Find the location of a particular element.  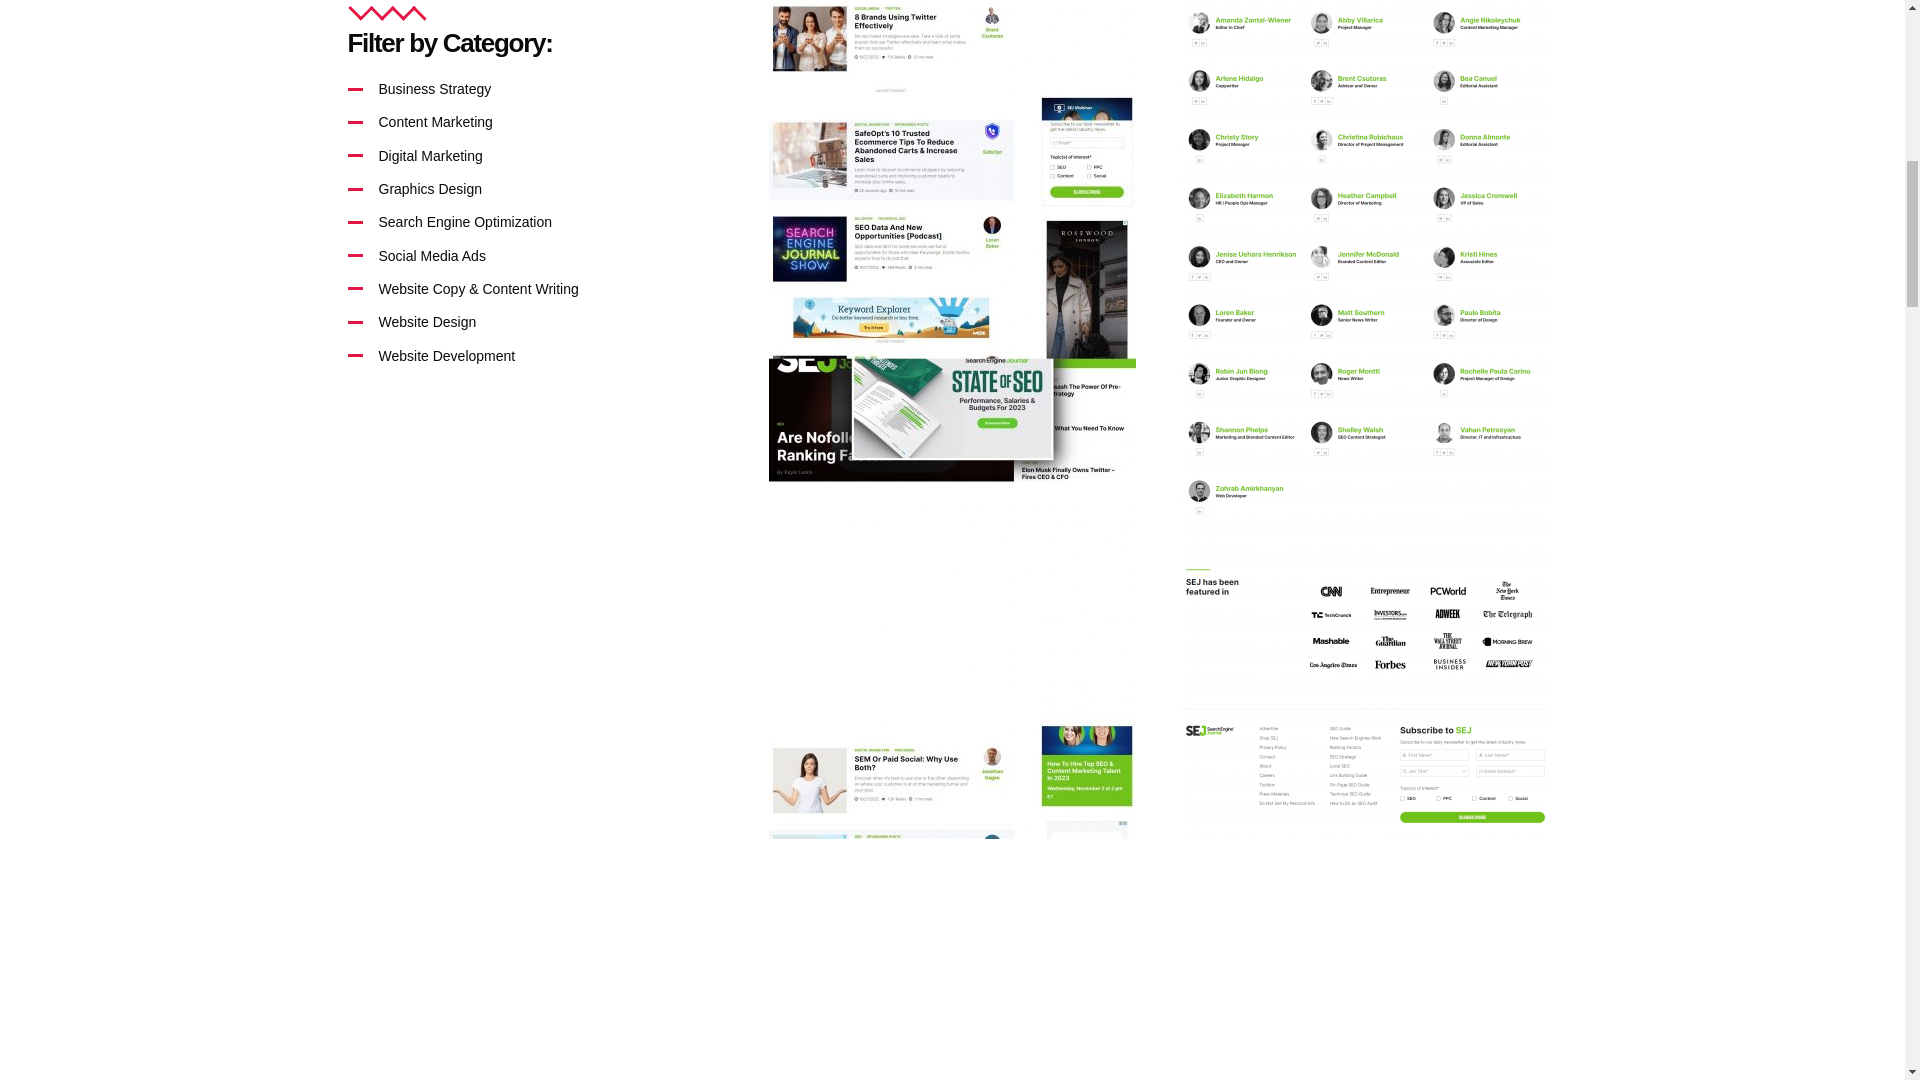

Content Marketing is located at coordinates (539, 121).